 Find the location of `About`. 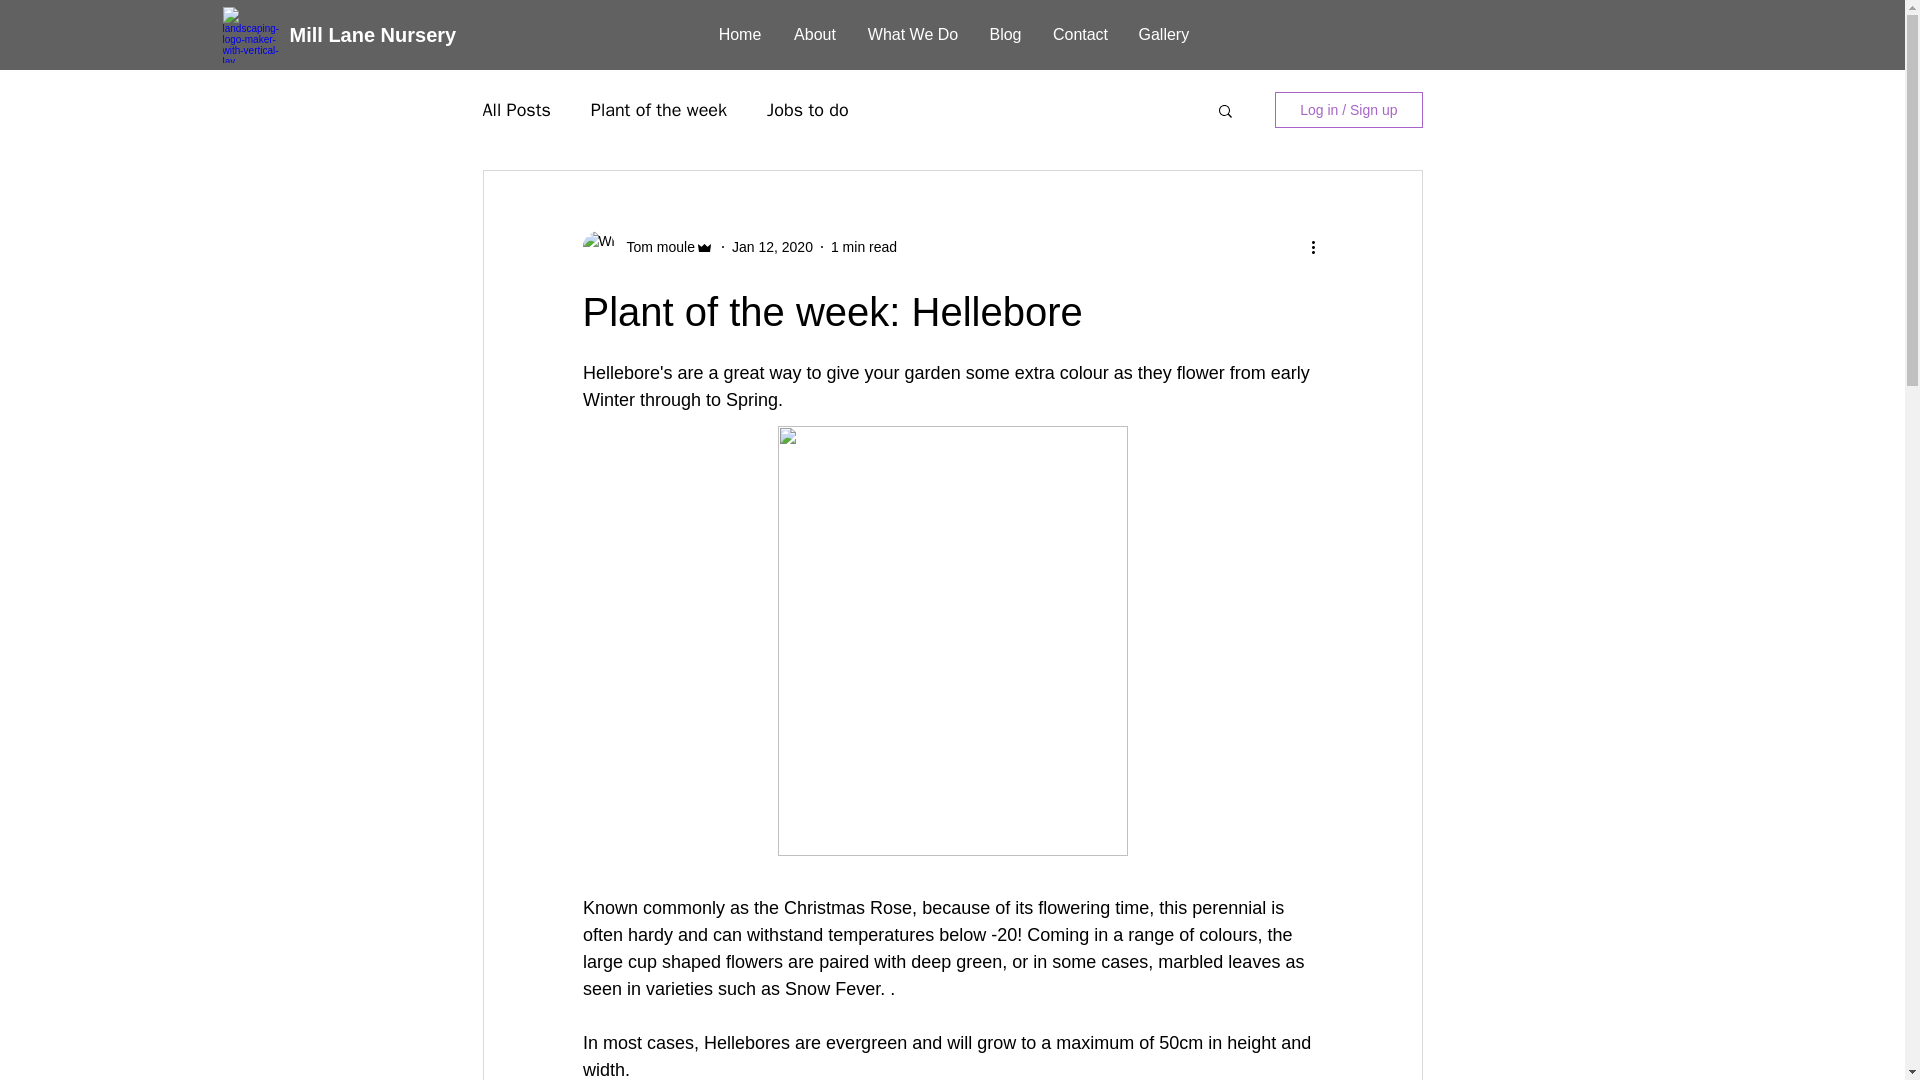

About is located at coordinates (814, 34).